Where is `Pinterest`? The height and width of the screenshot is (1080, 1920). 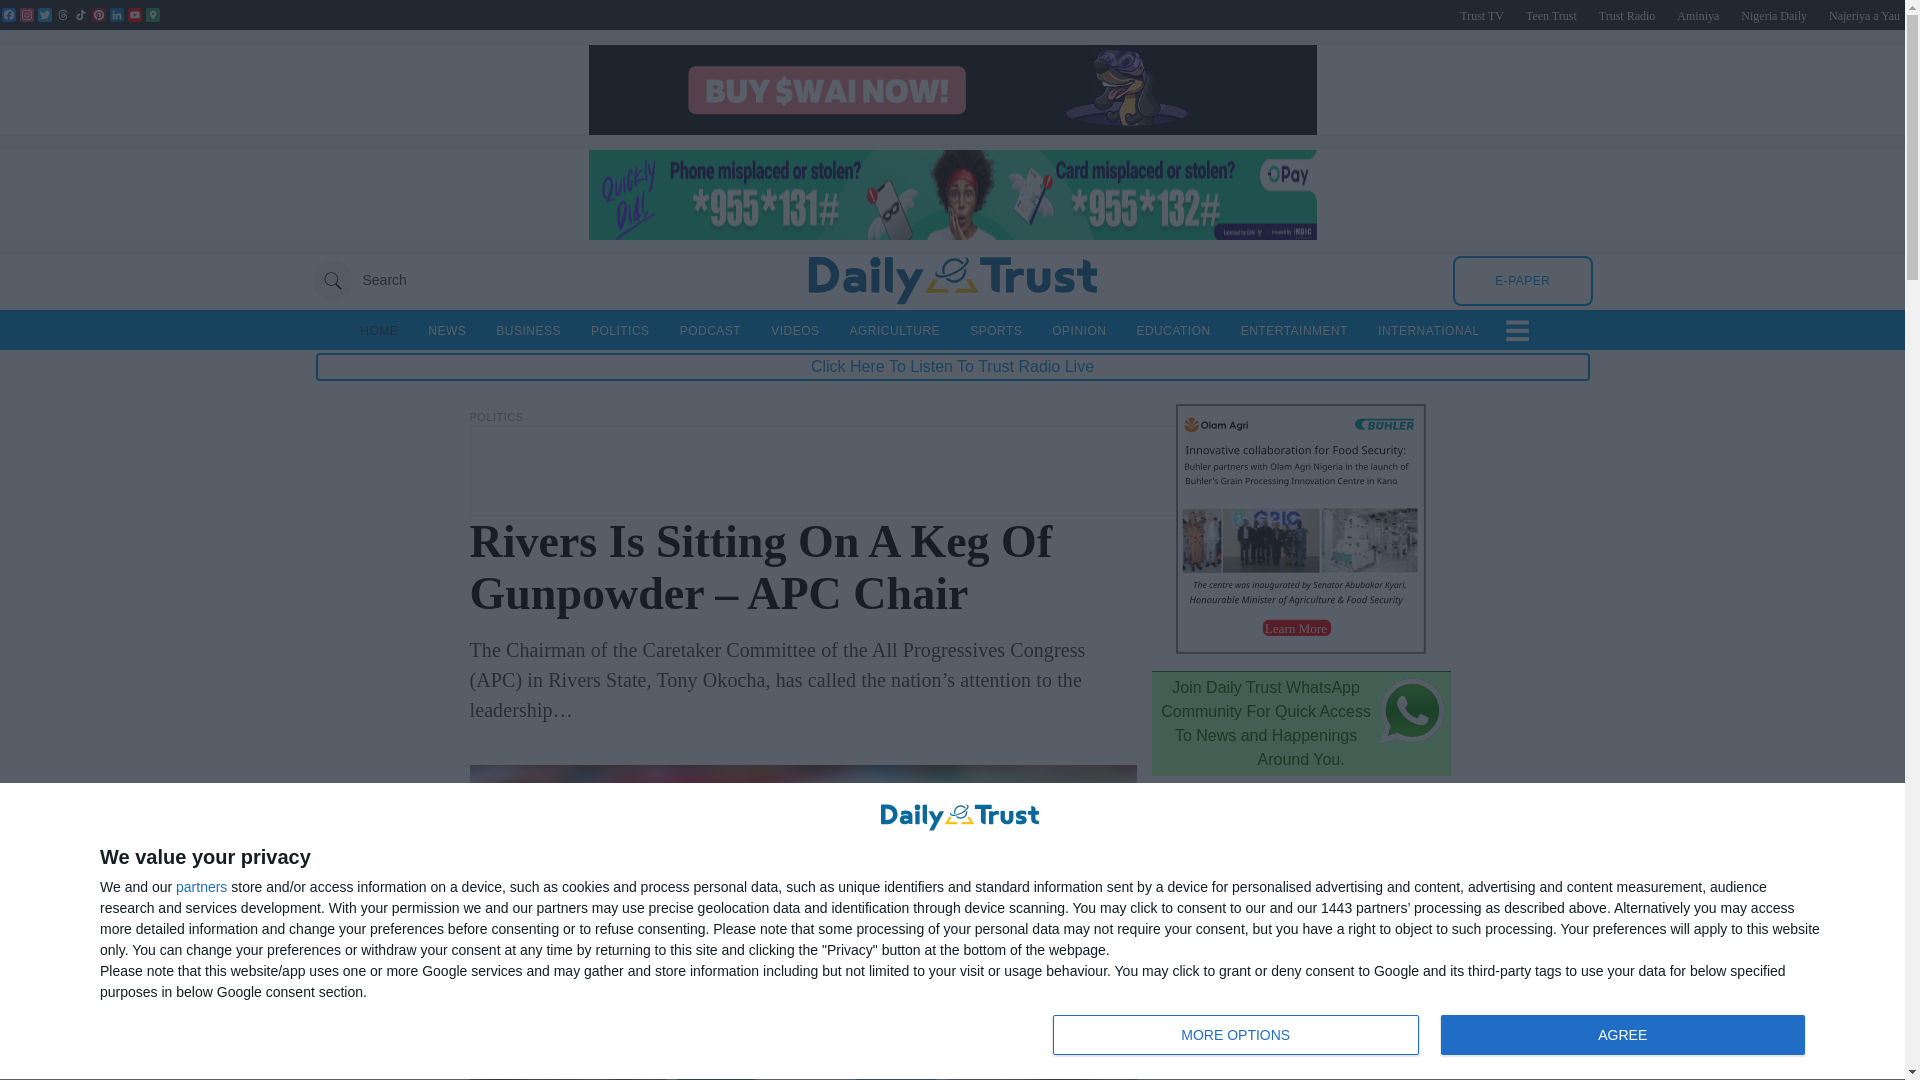 Pinterest is located at coordinates (98, 14).